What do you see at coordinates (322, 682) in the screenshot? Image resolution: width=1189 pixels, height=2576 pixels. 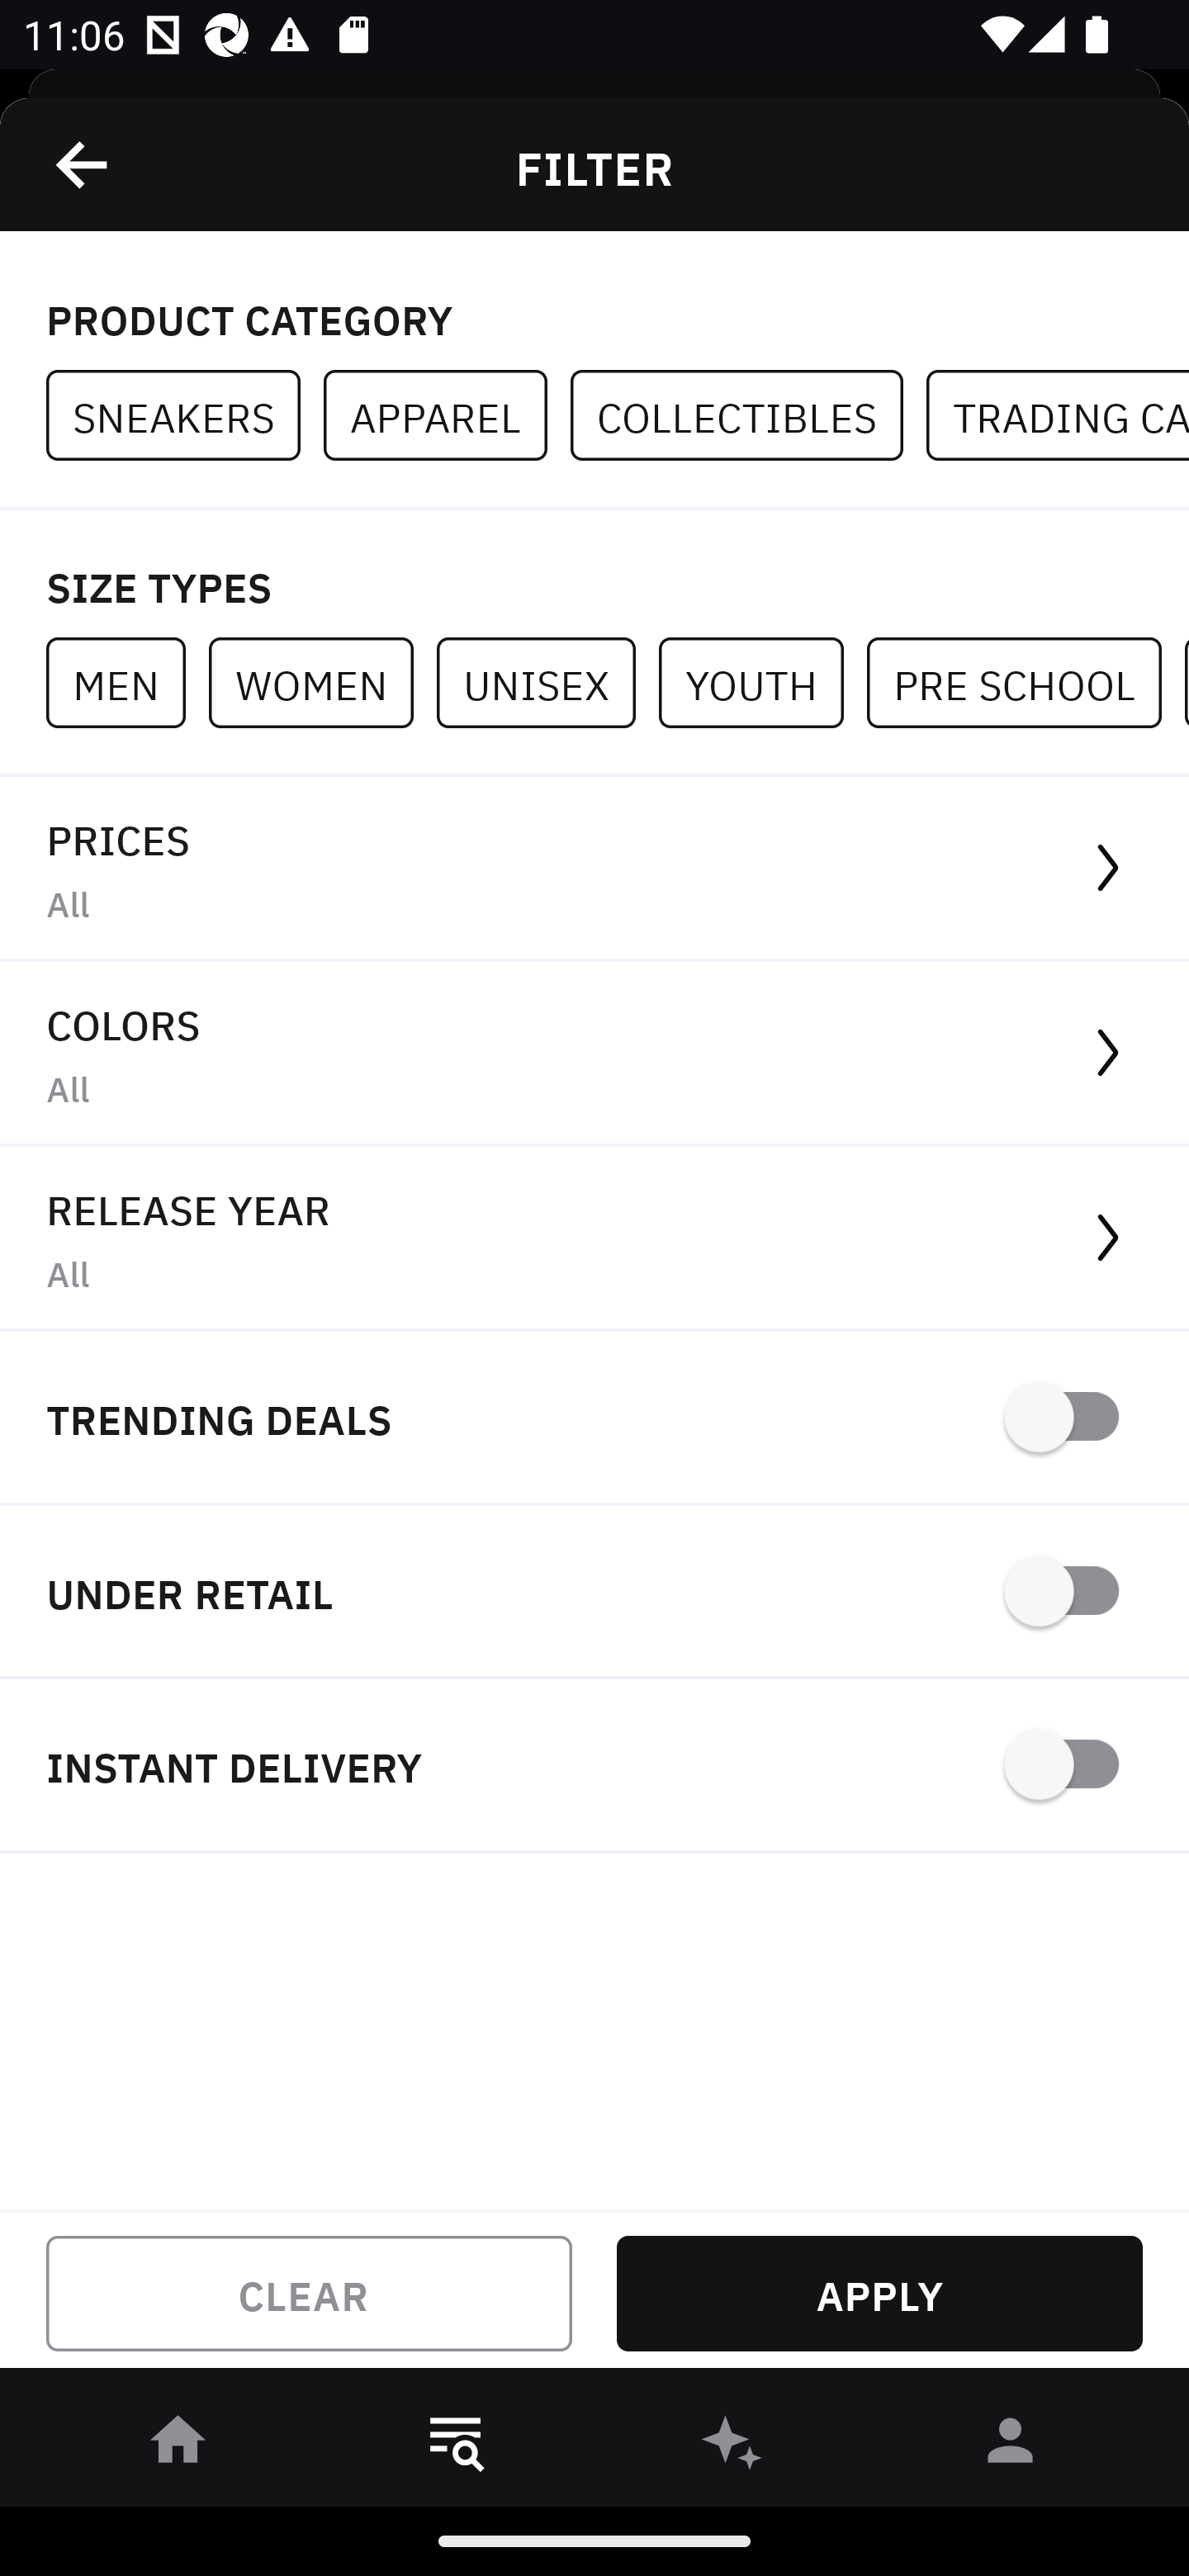 I see `WOMEN` at bounding box center [322, 682].